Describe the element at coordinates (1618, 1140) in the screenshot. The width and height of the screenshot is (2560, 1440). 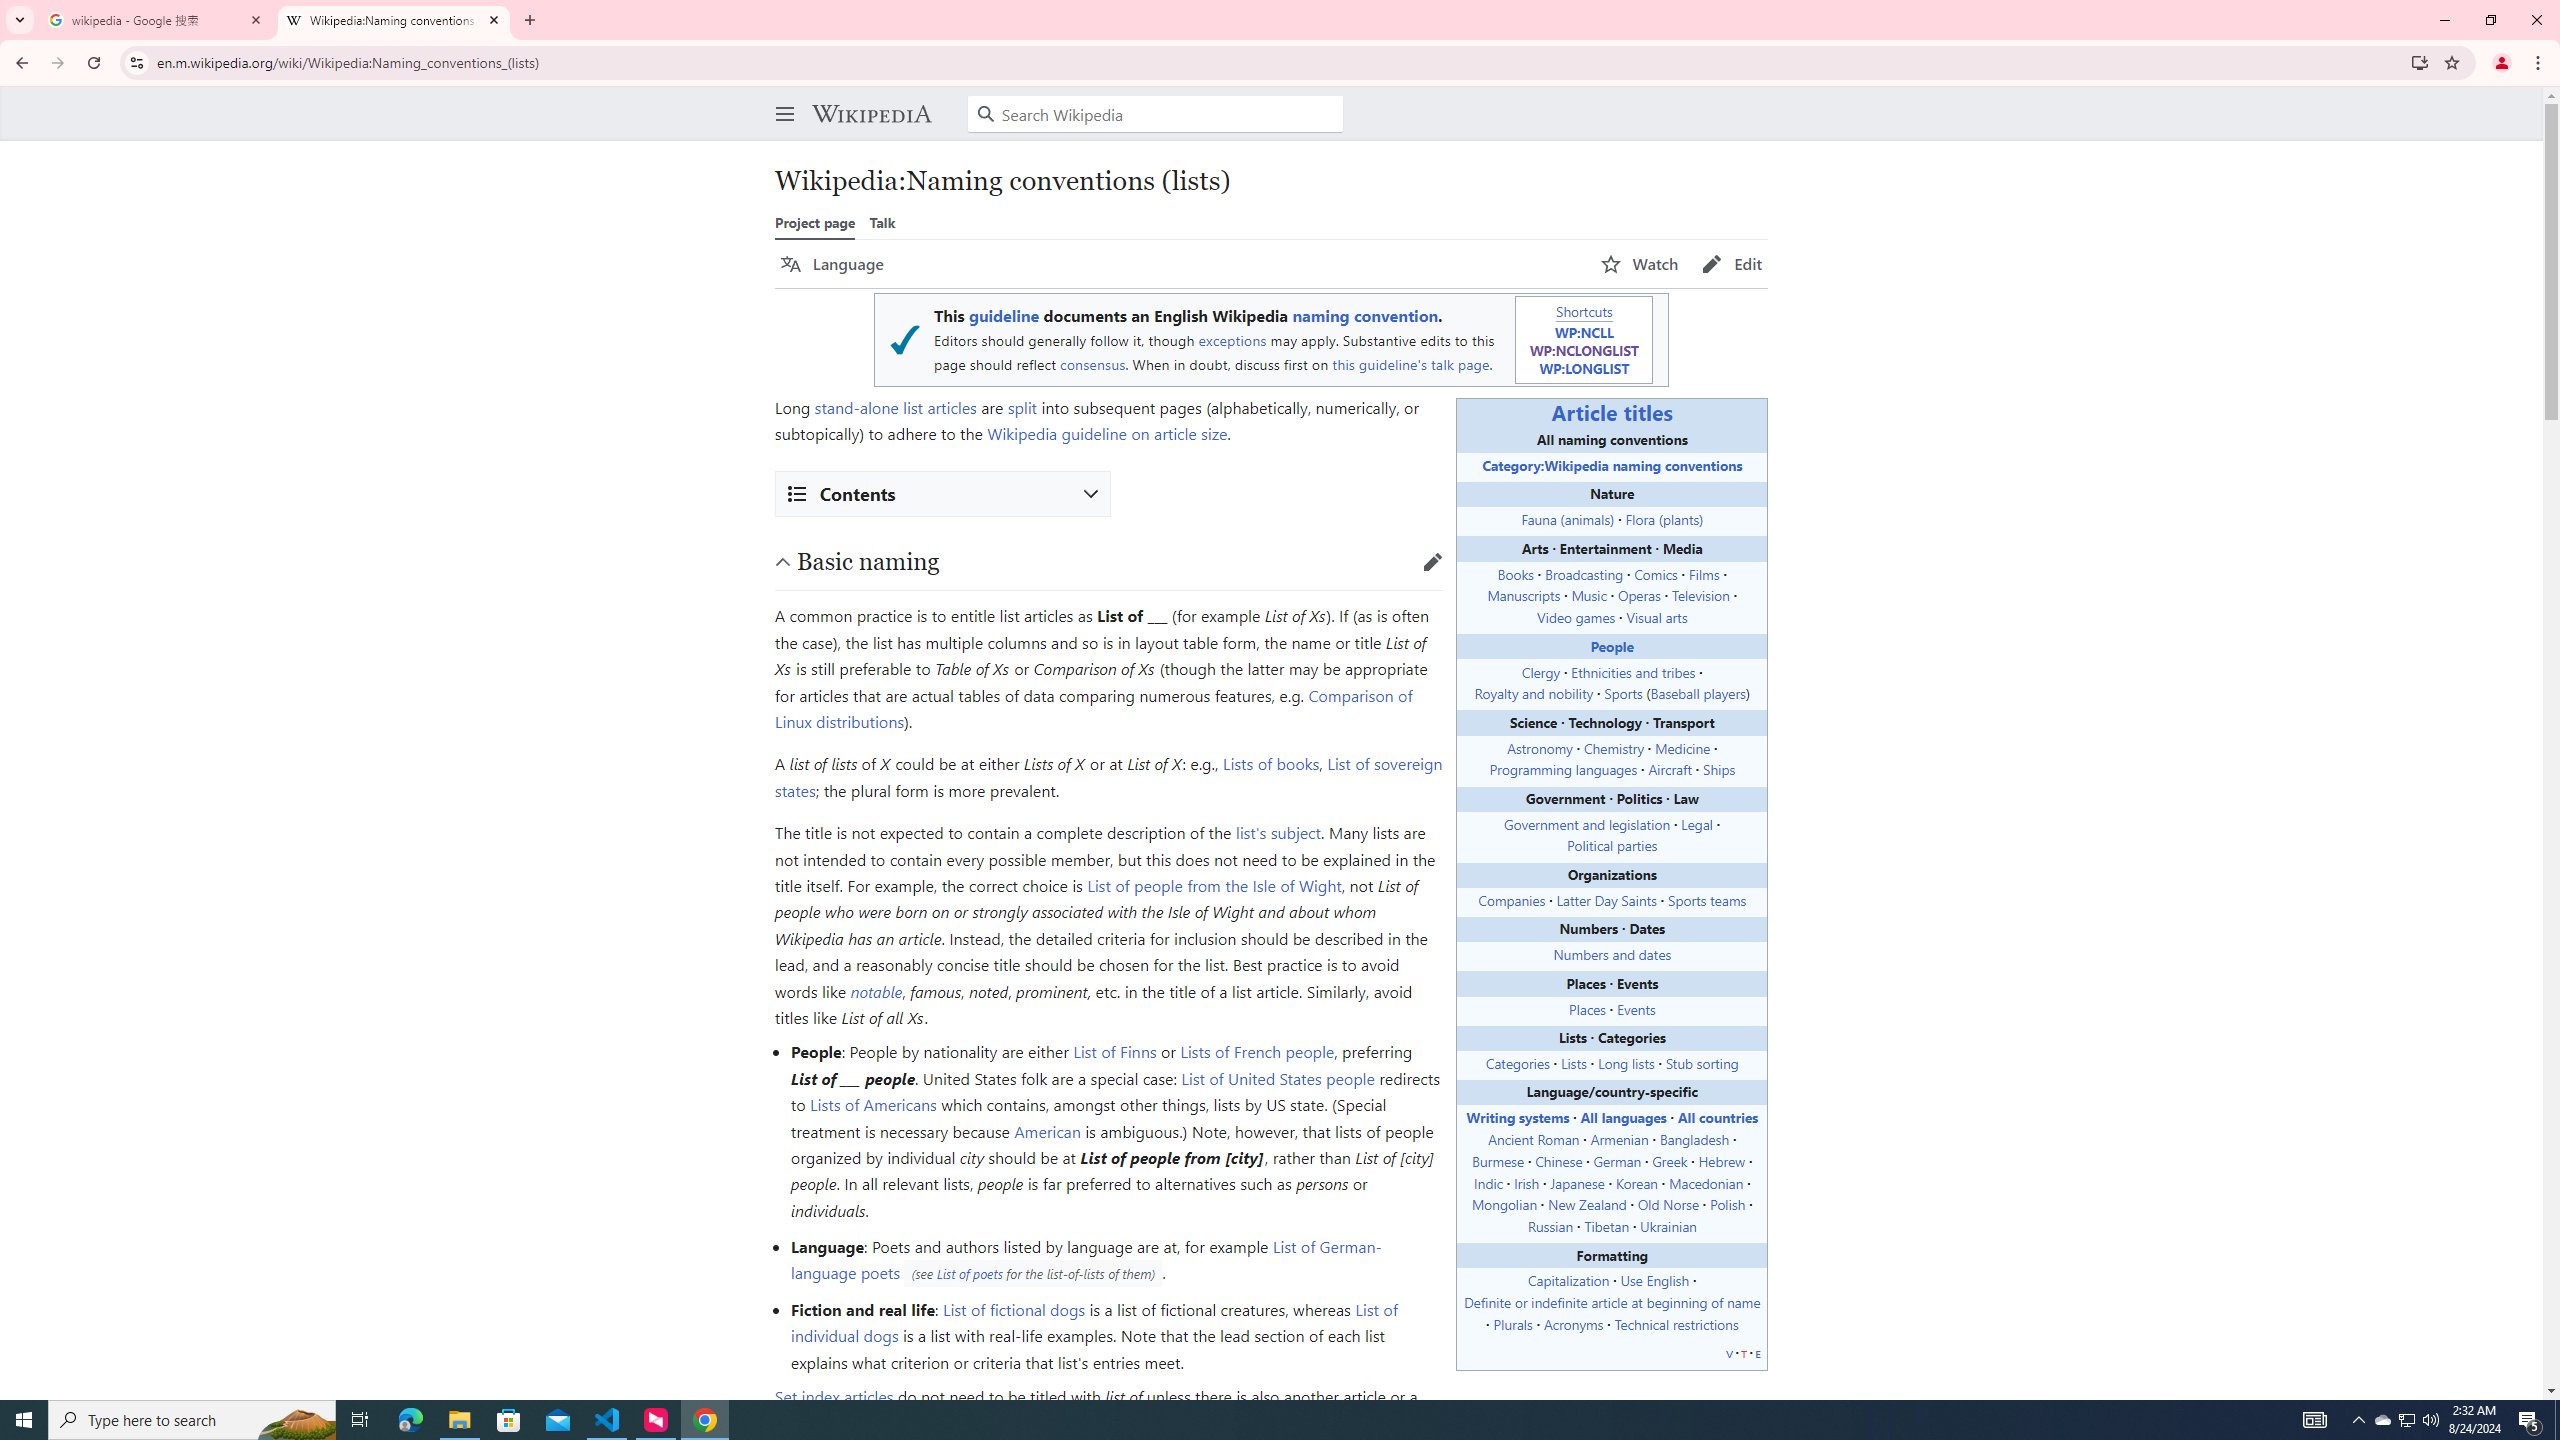
I see `Armenian` at that location.